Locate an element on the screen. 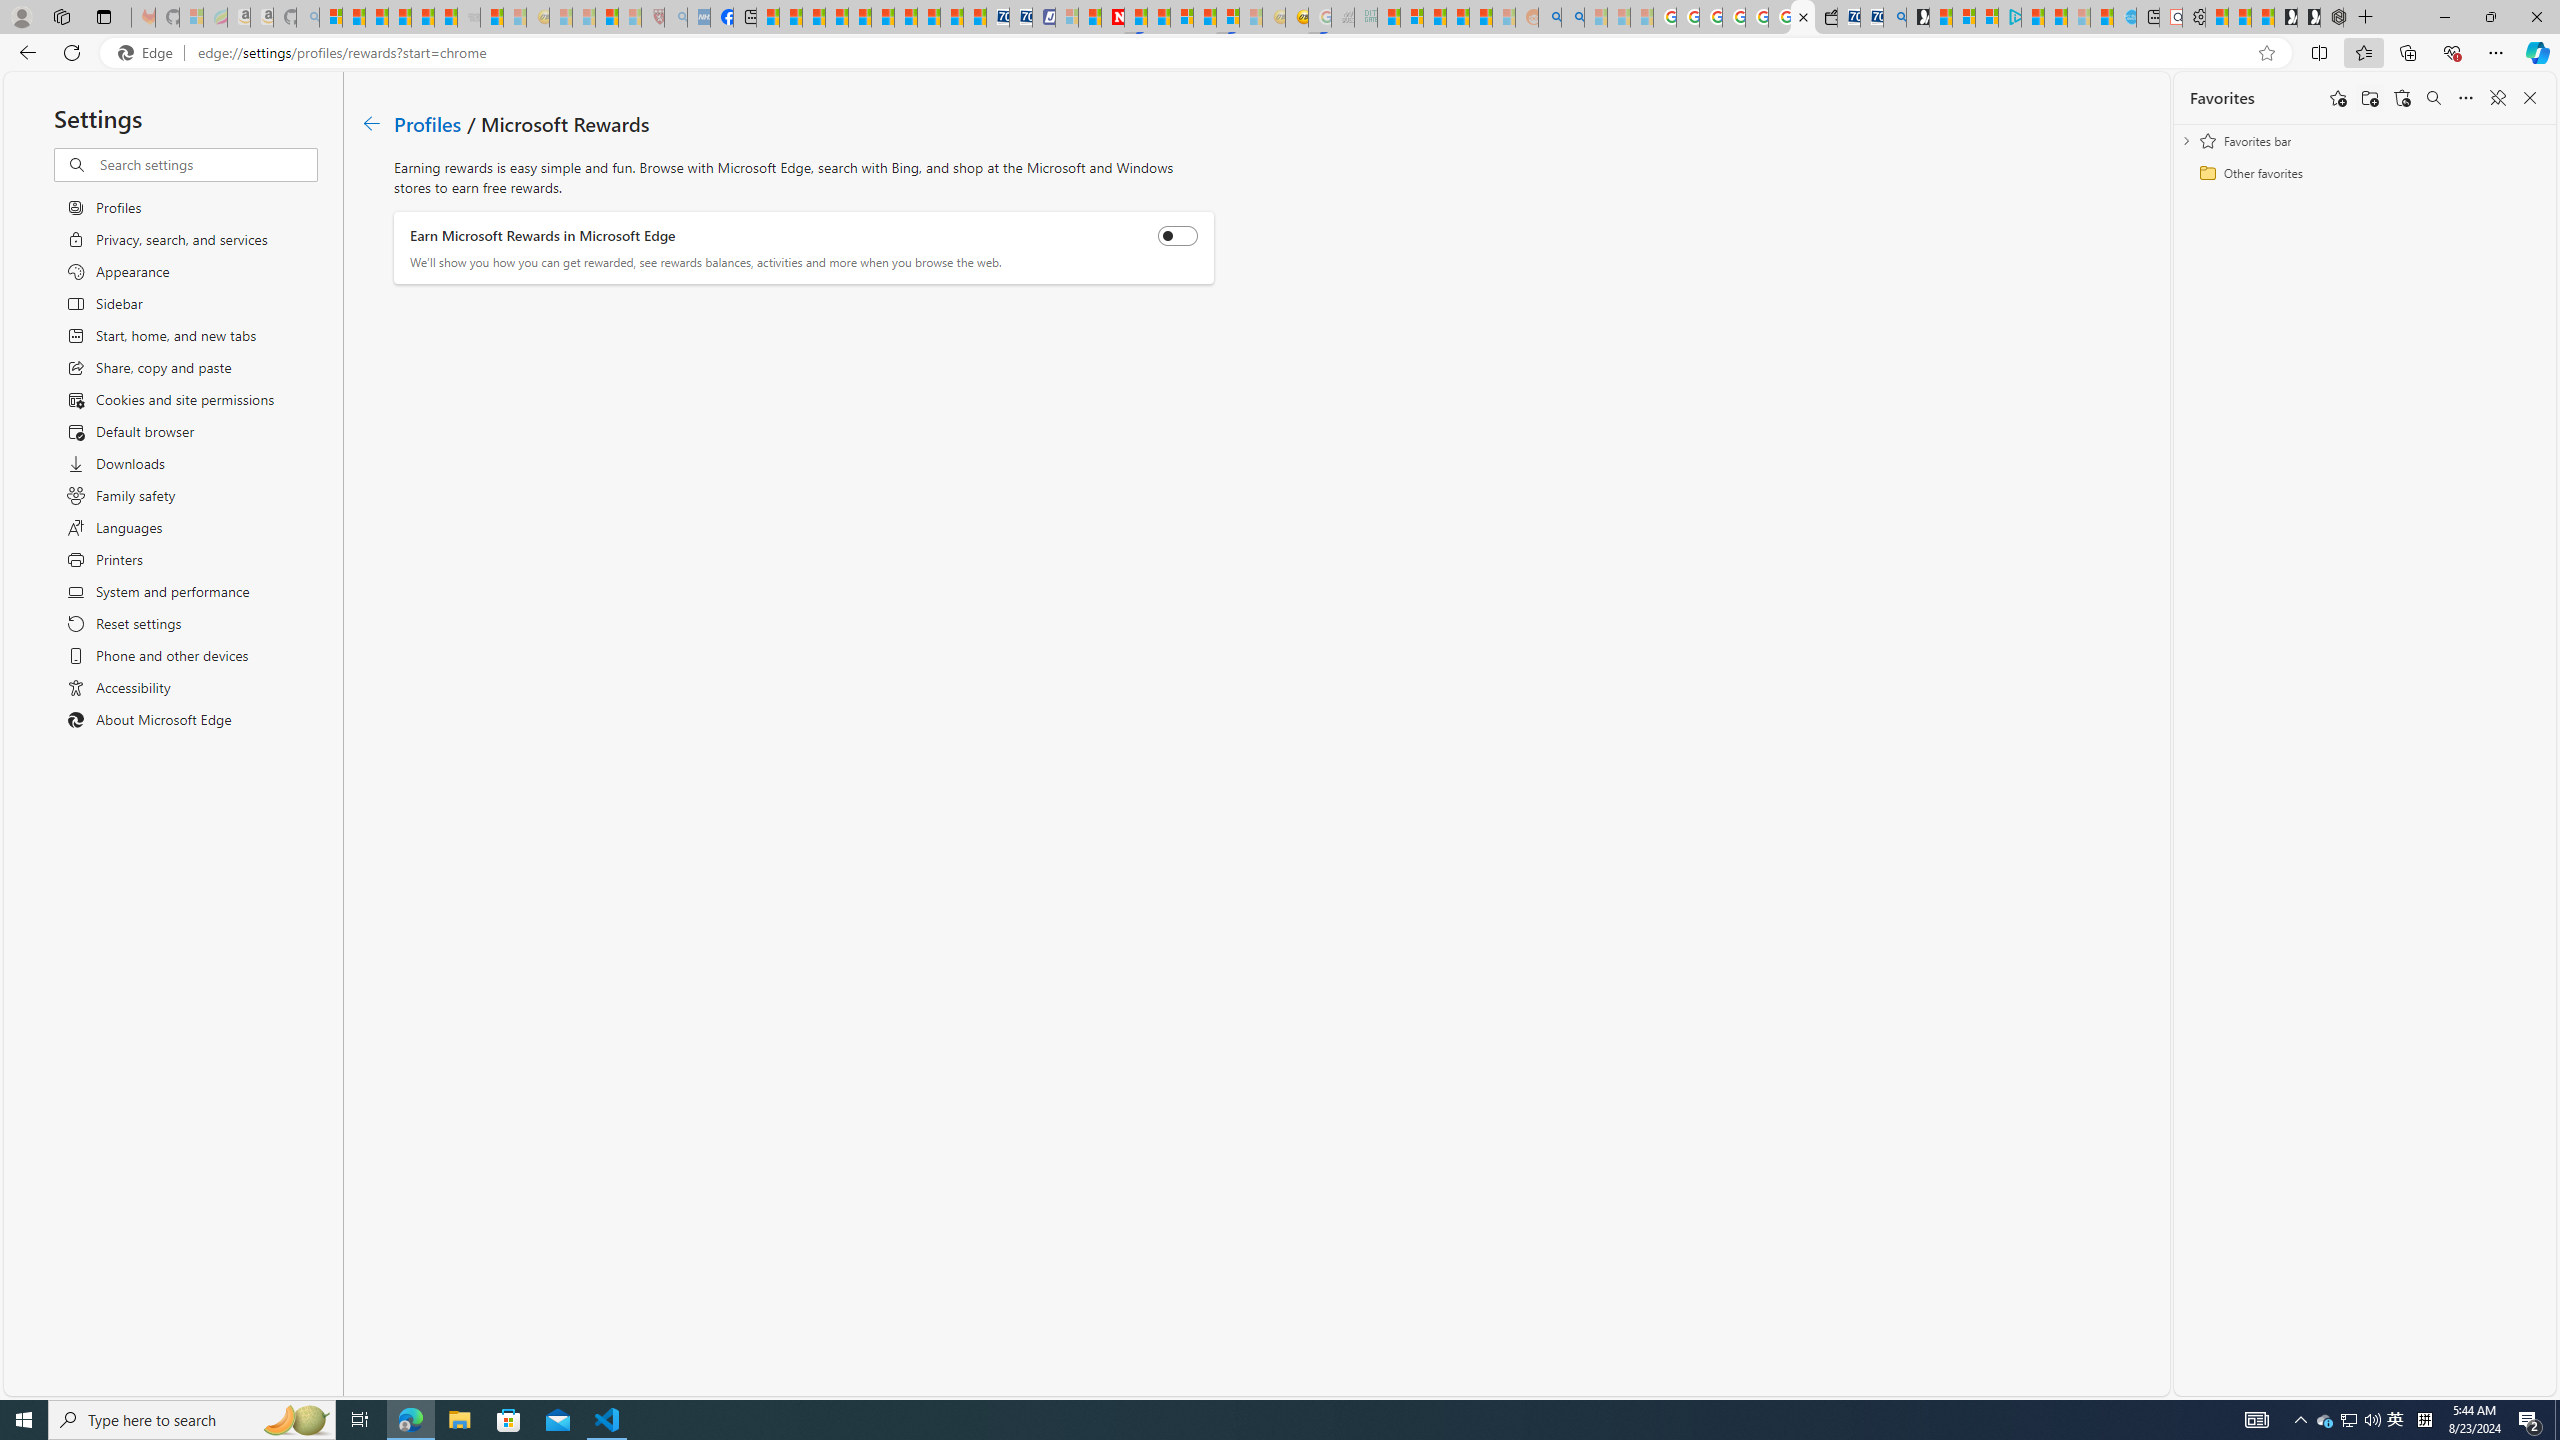  Utah sues federal government - Search is located at coordinates (1572, 17).